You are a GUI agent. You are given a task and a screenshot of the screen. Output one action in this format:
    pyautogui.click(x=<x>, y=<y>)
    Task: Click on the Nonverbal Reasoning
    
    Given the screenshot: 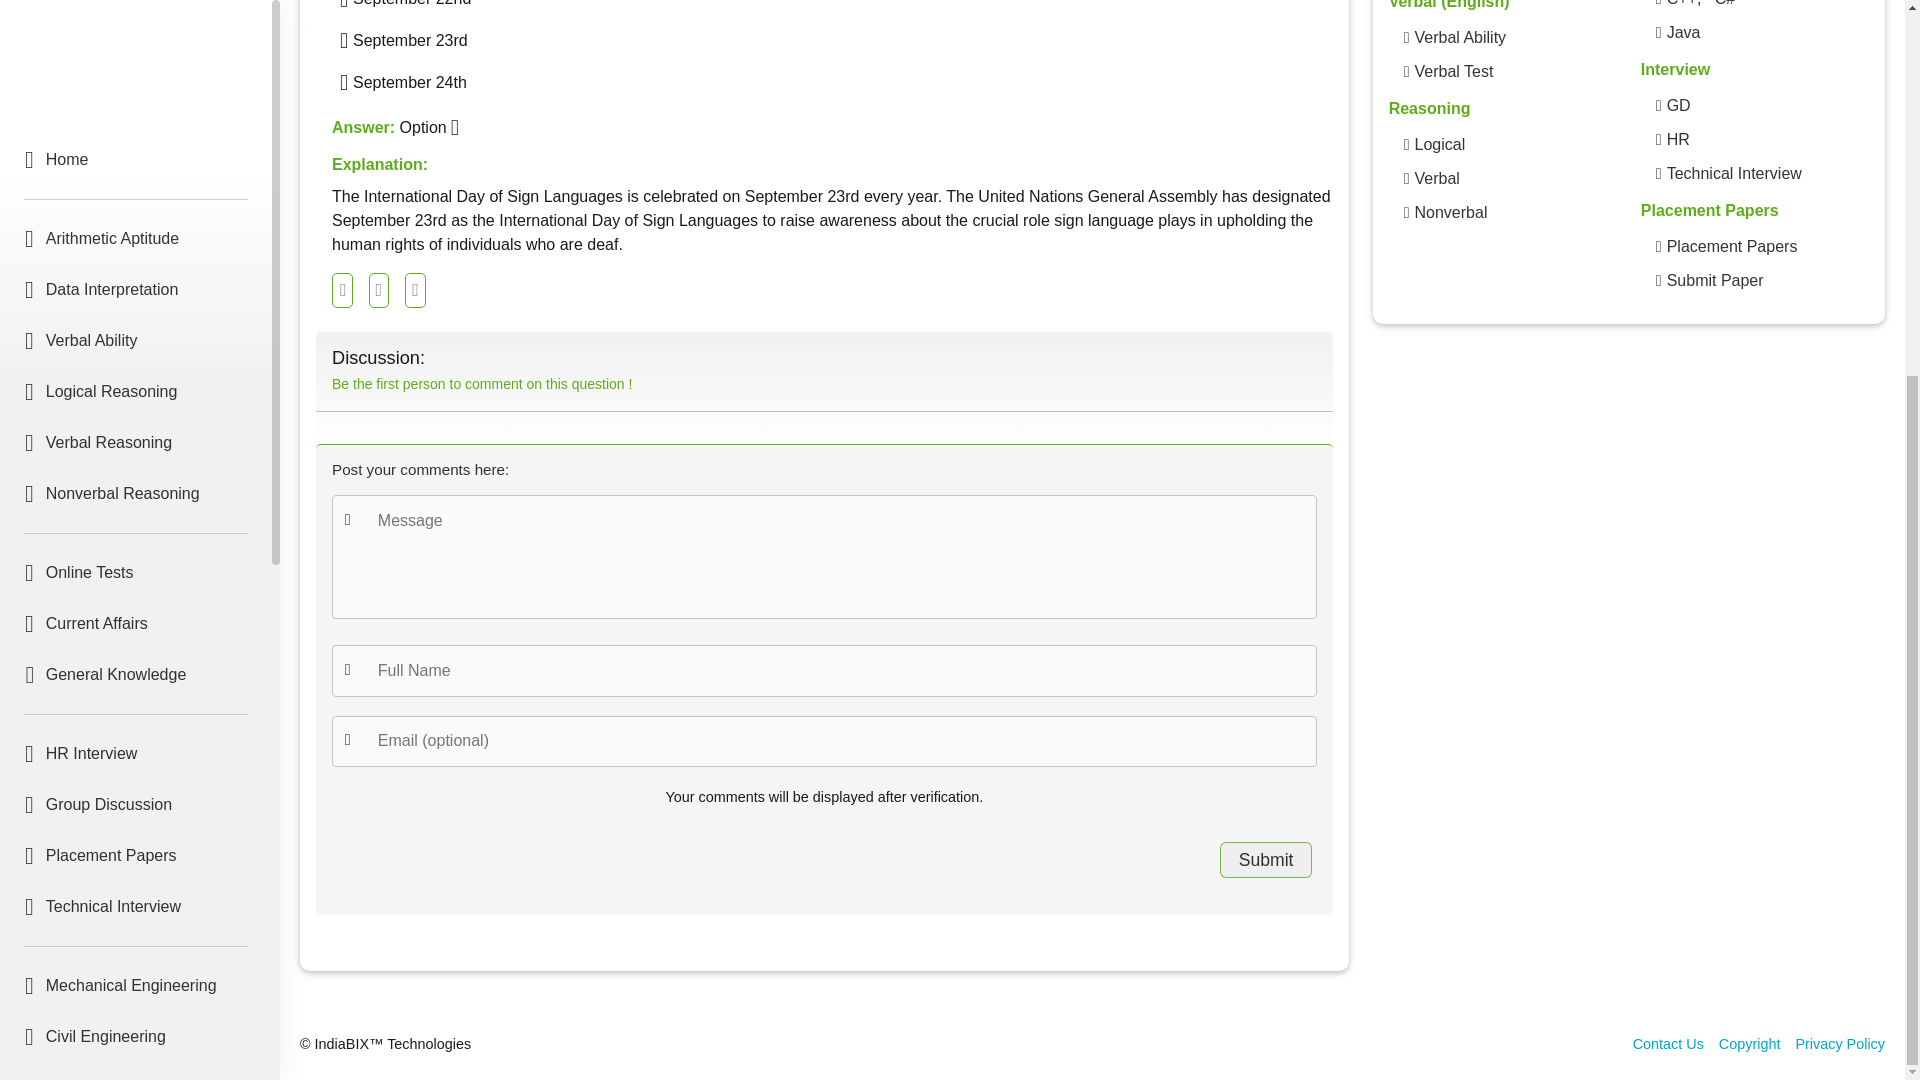 What is the action you would take?
    pyautogui.click(x=1450, y=212)
    